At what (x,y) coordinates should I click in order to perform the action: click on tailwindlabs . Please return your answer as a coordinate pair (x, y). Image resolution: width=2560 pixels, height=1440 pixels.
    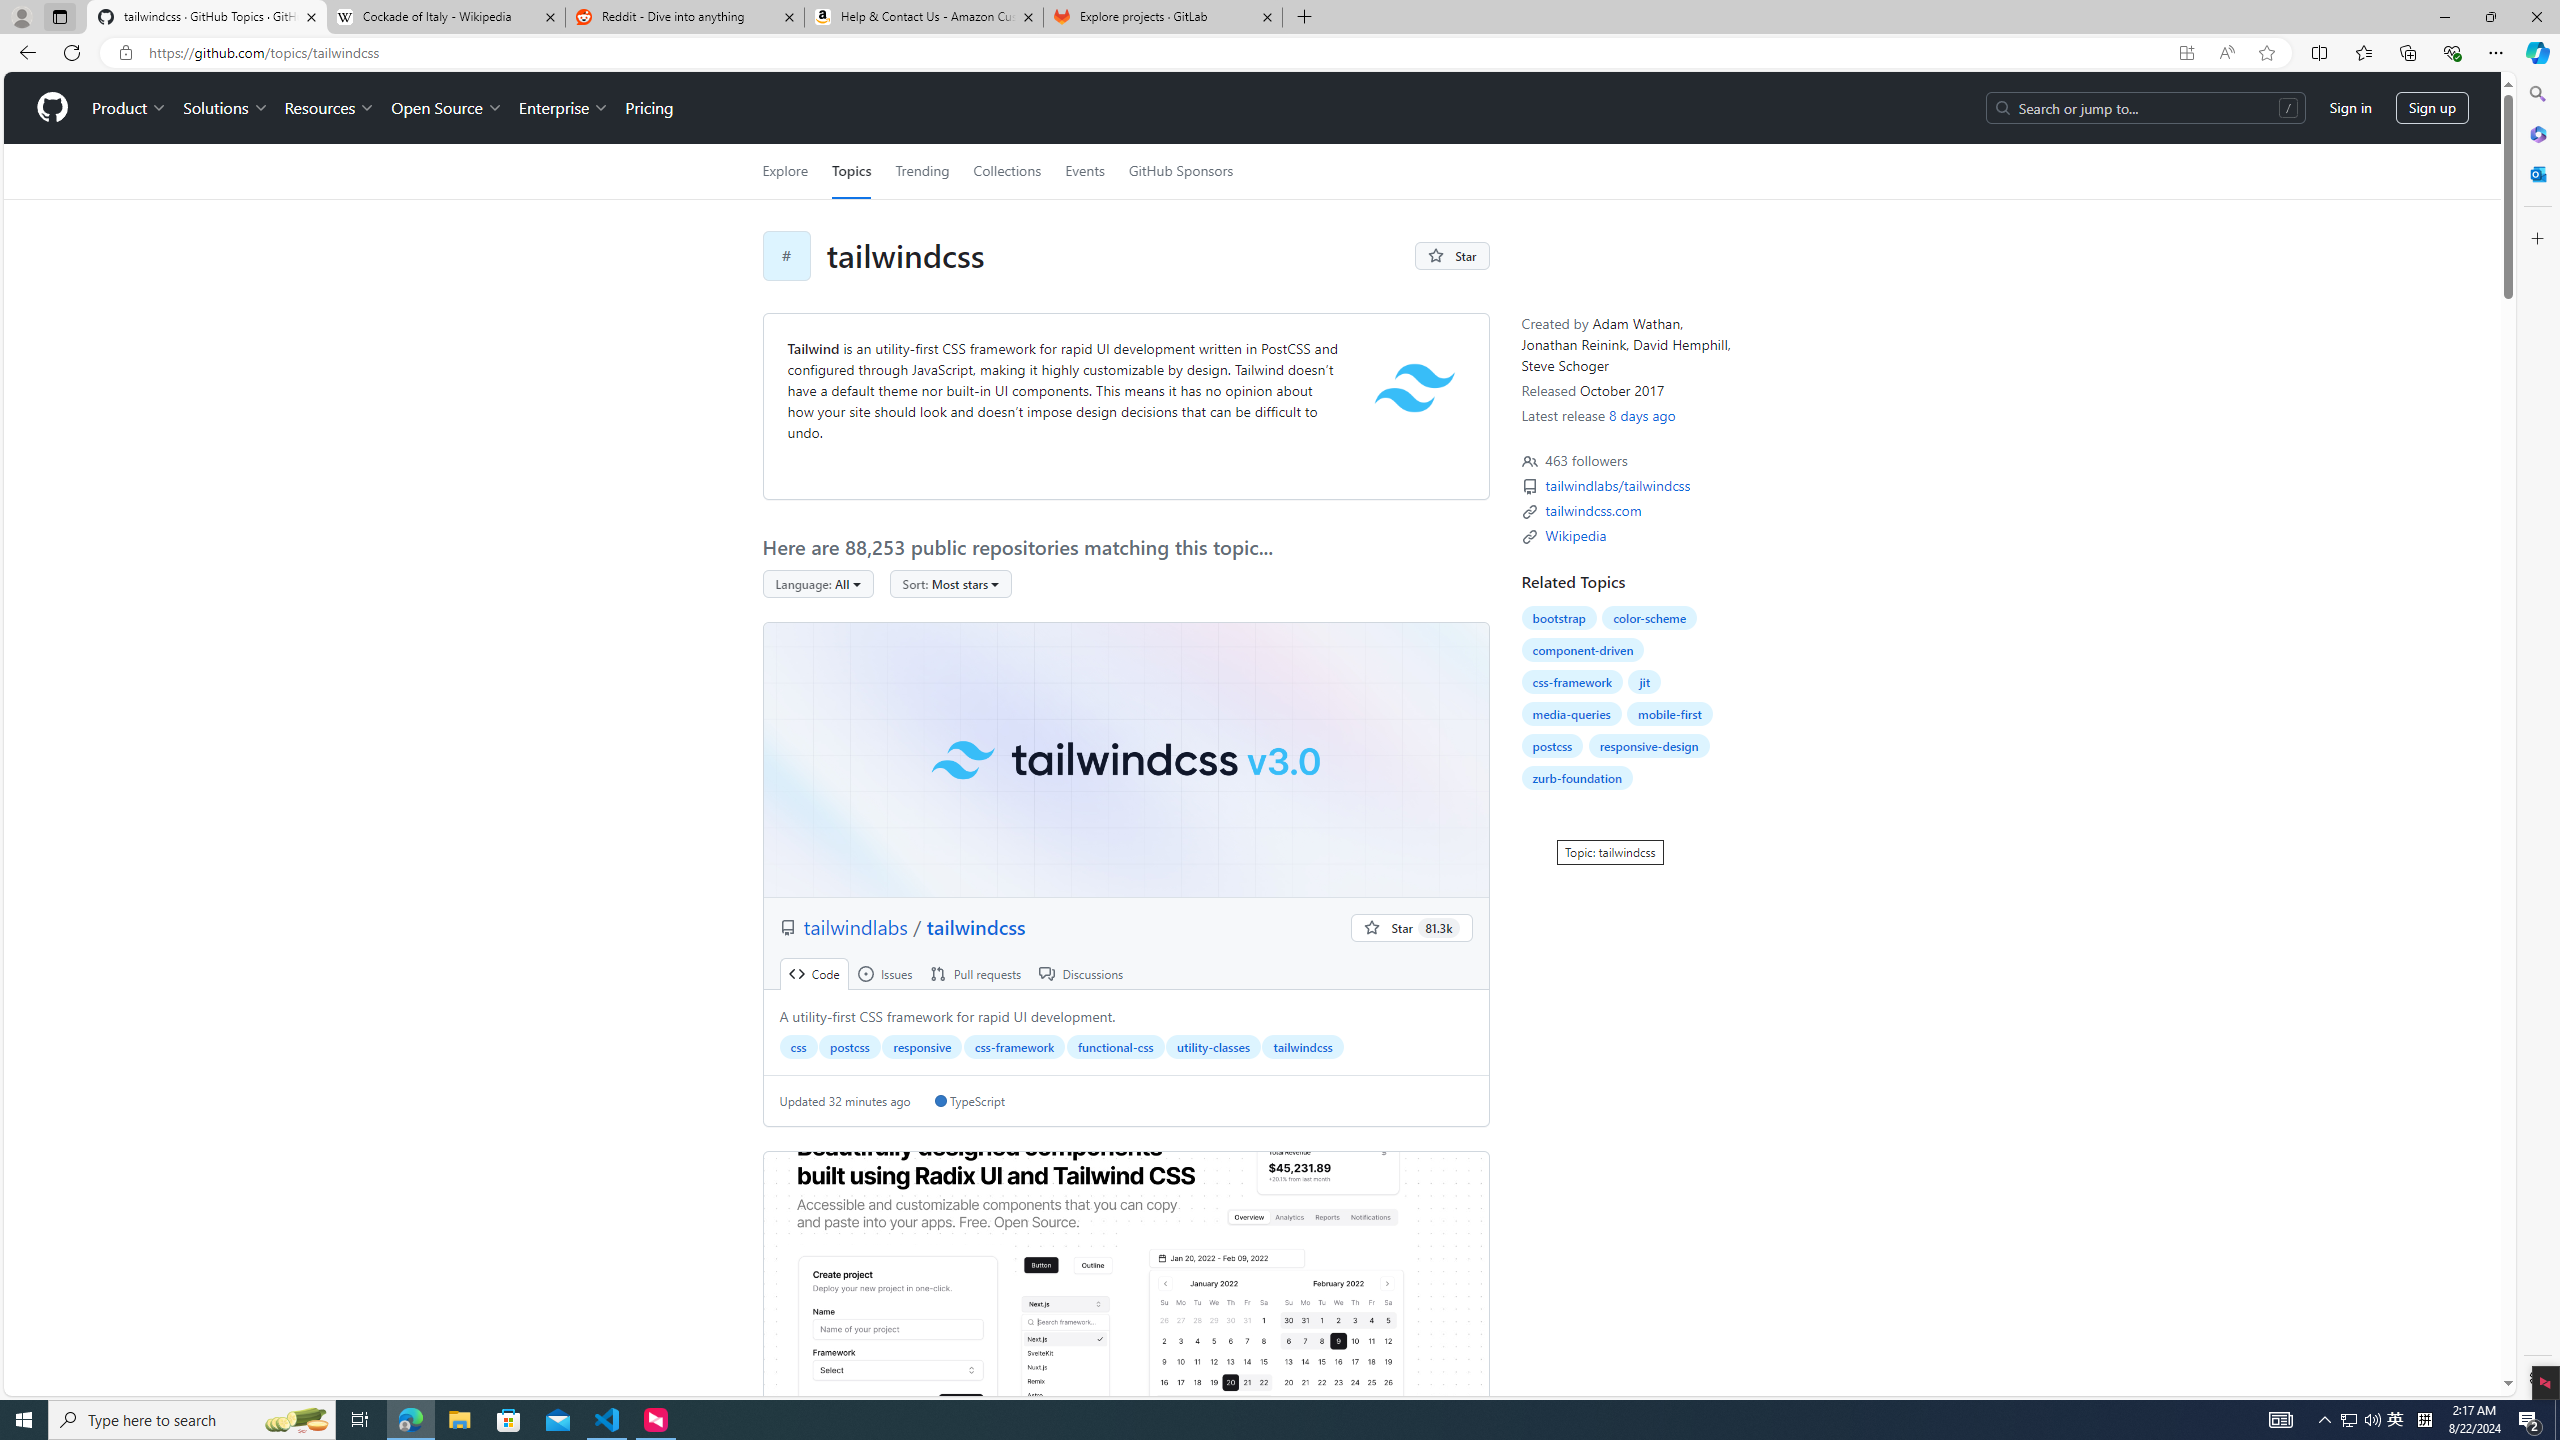
    Looking at the image, I should click on (858, 926).